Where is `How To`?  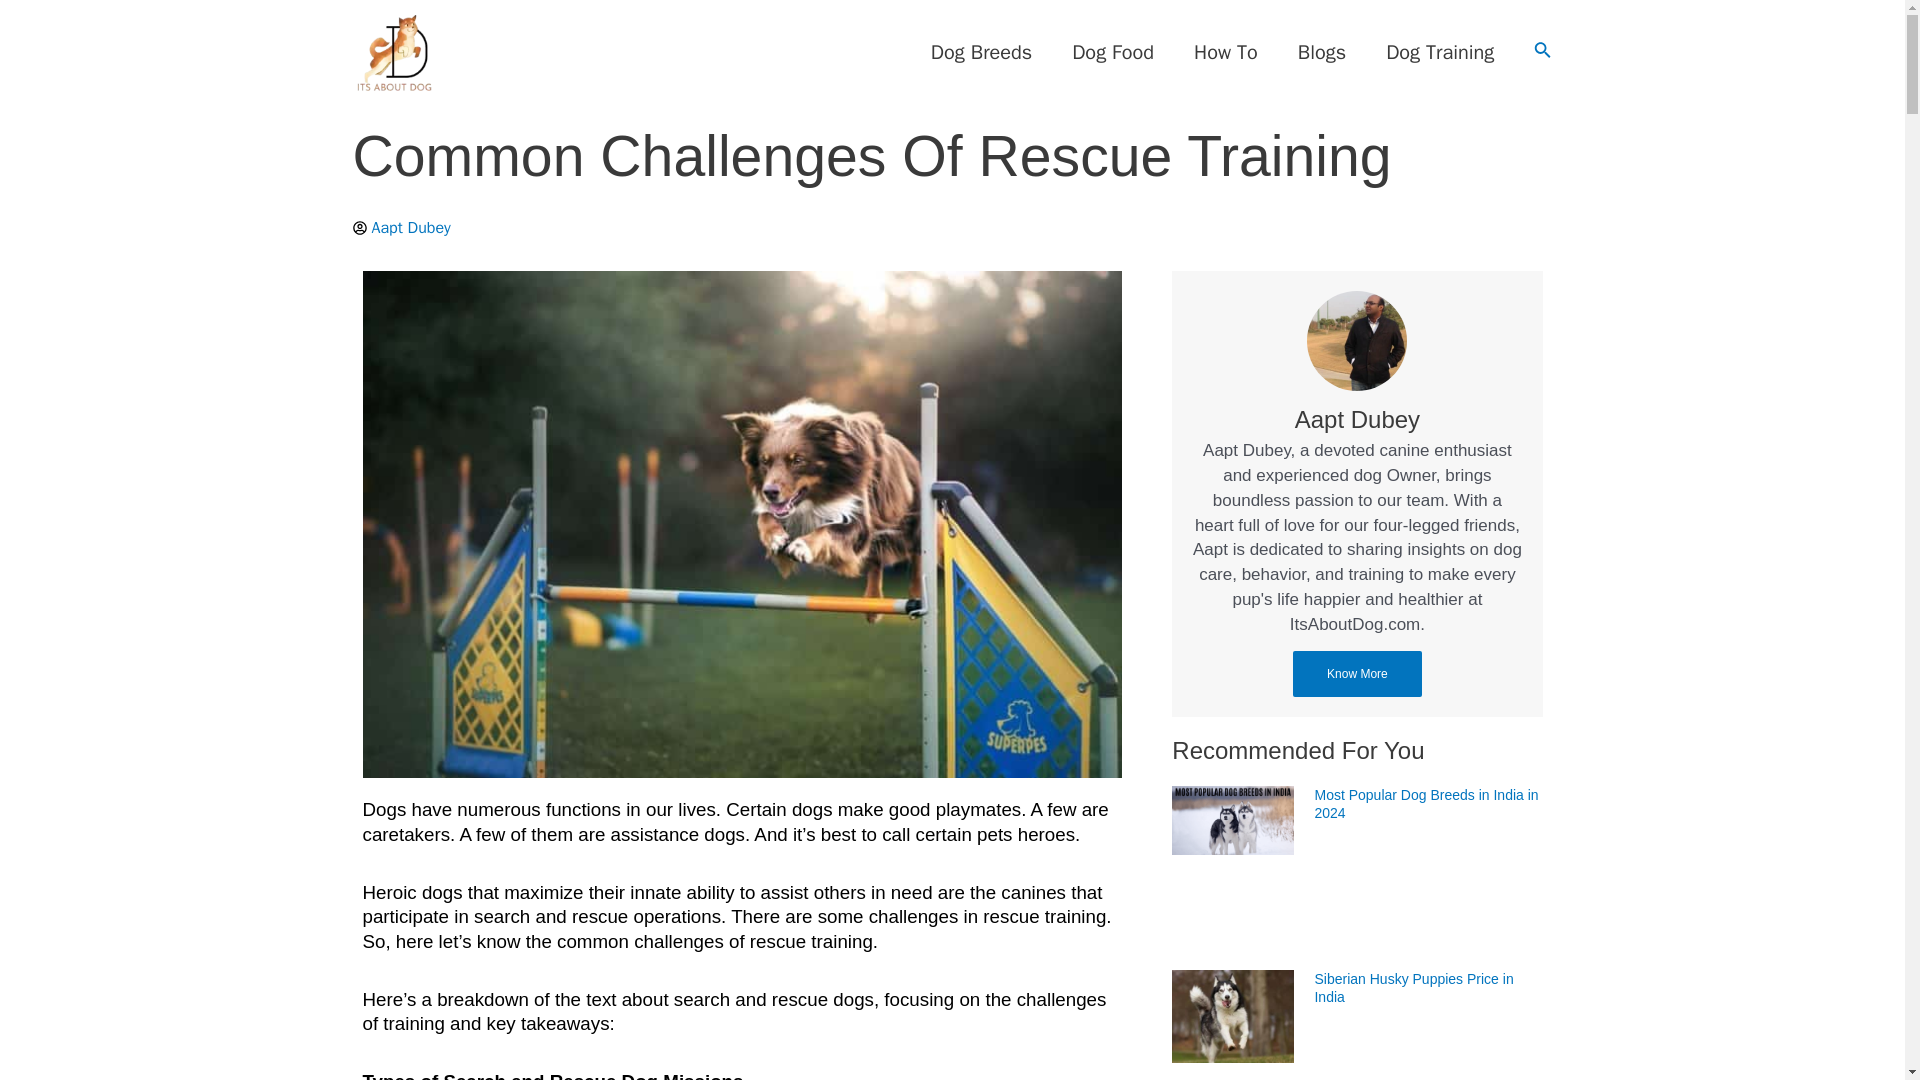 How To is located at coordinates (1226, 52).